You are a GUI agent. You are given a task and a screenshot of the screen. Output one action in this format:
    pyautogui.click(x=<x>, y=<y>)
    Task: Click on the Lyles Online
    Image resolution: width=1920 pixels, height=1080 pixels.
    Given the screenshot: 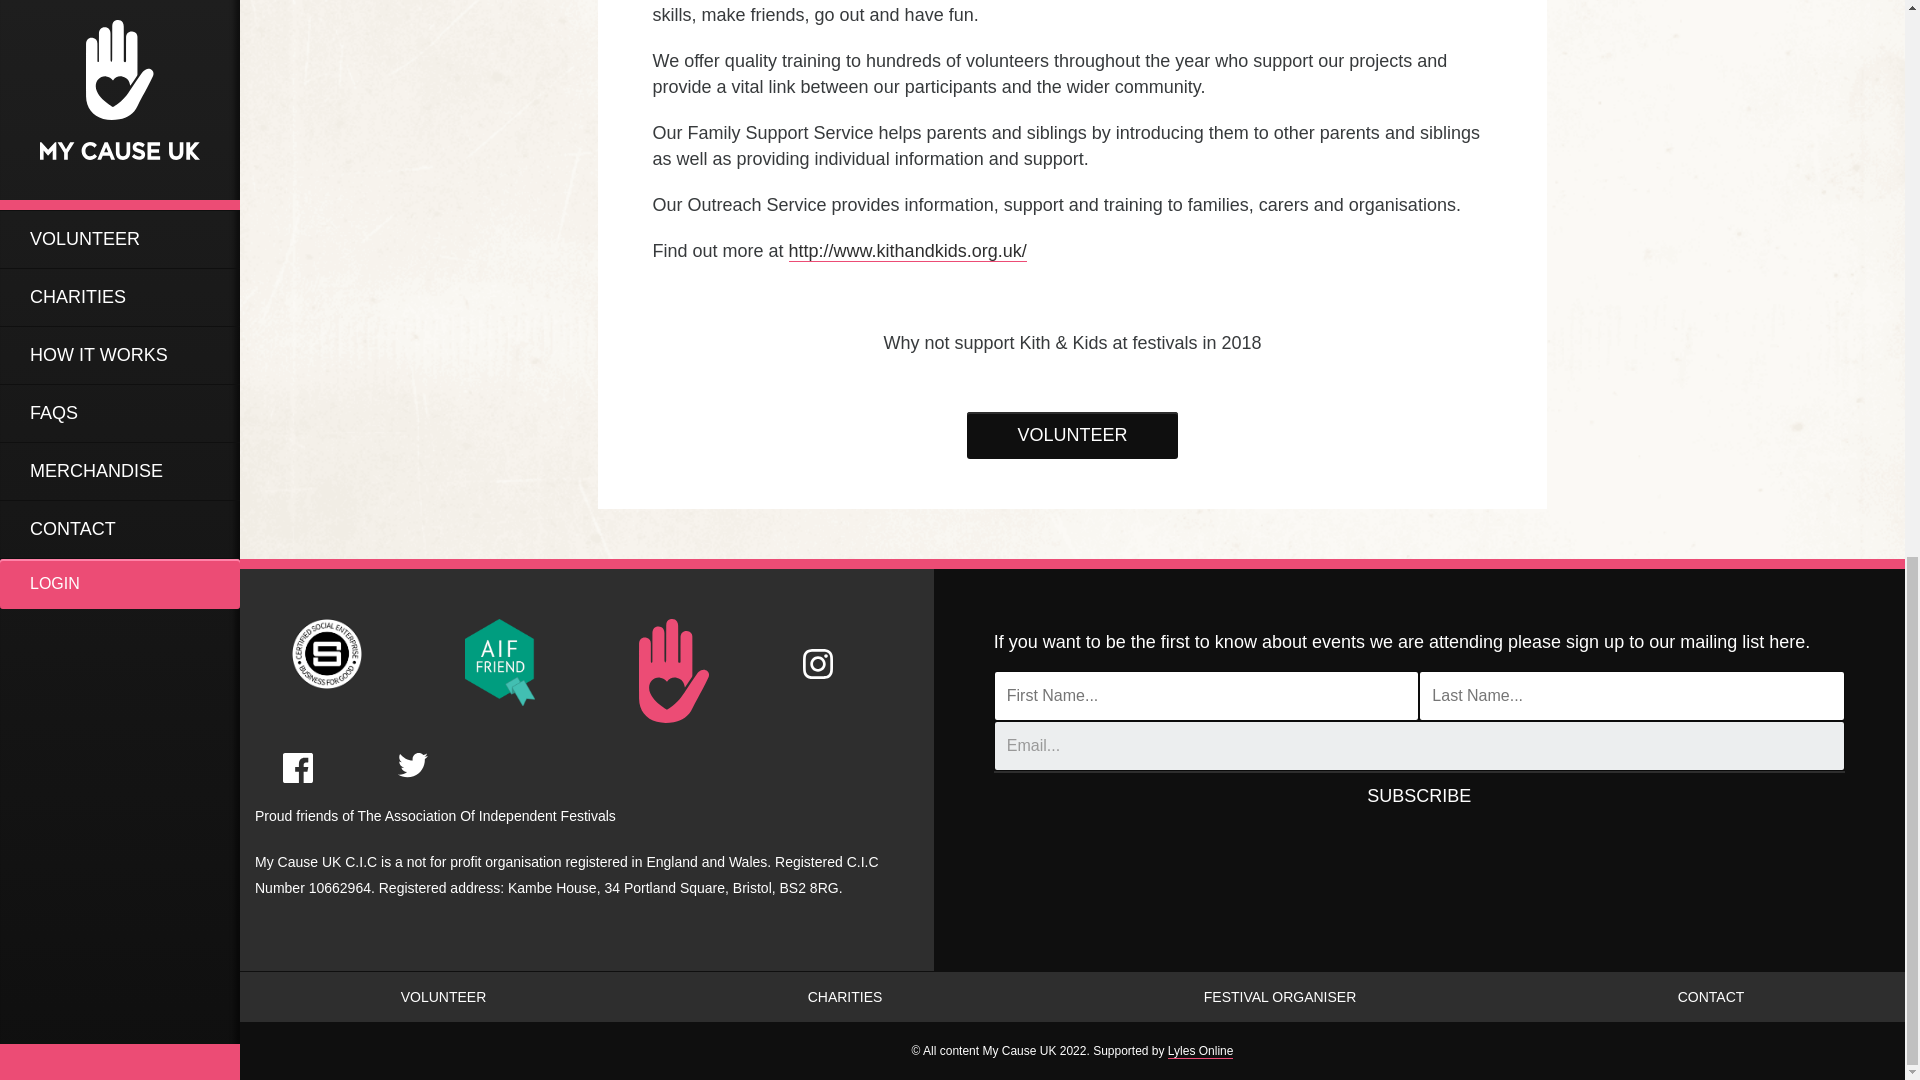 What is the action you would take?
    pyautogui.click(x=1200, y=1052)
    